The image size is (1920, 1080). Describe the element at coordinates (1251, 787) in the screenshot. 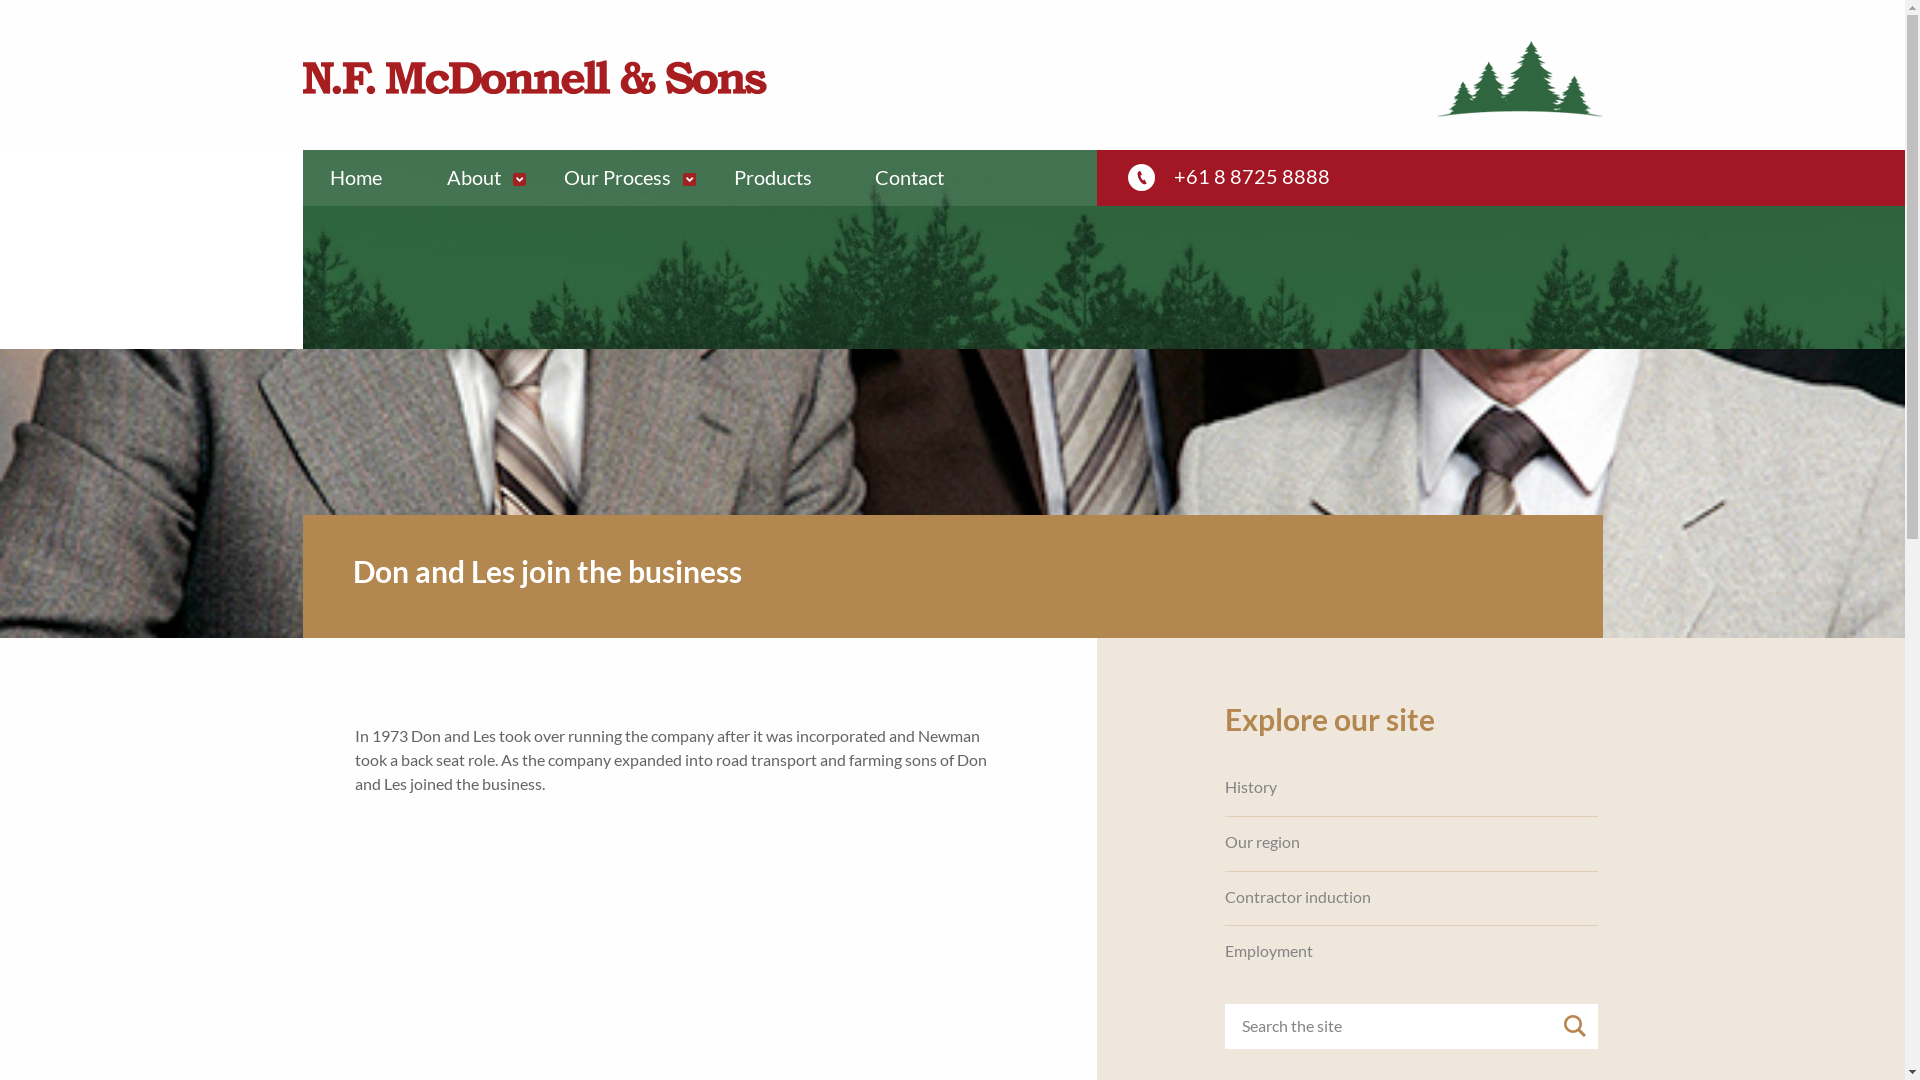

I see `History` at that location.